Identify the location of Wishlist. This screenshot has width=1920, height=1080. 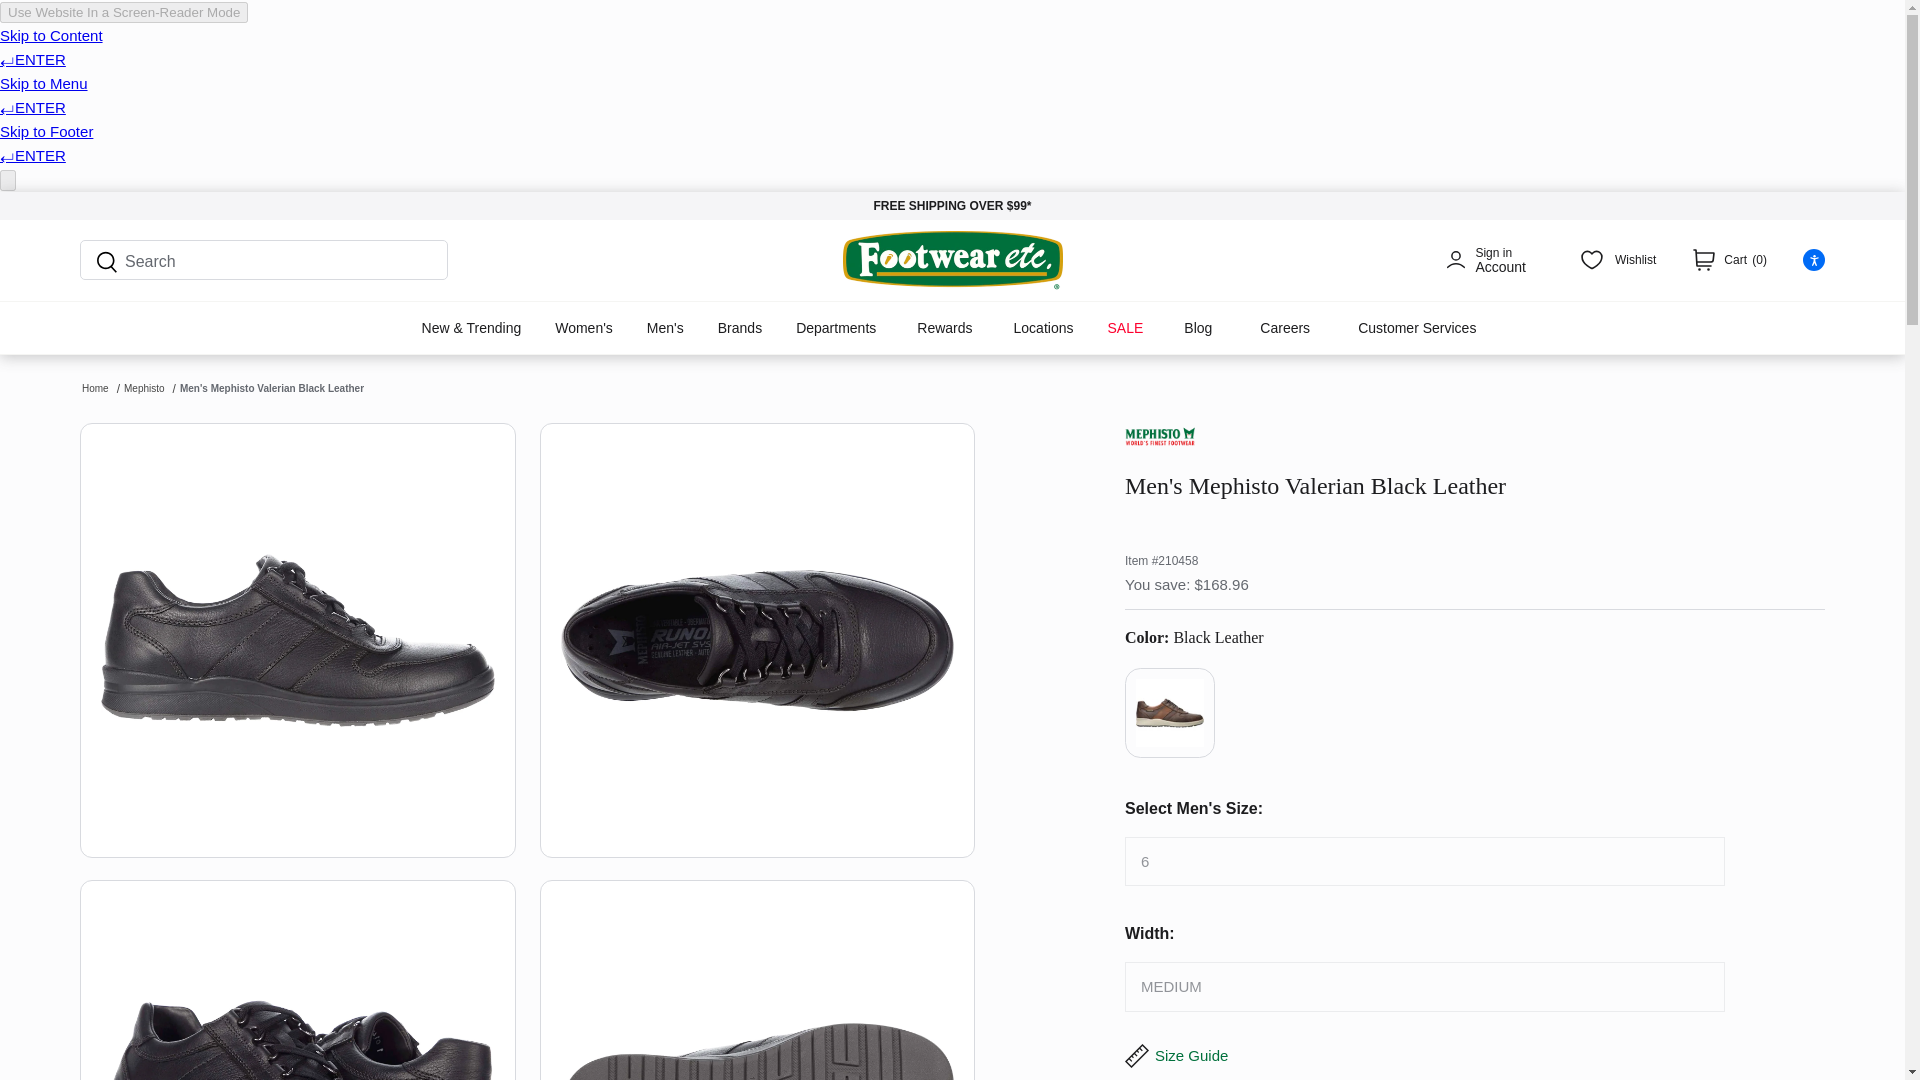
(1618, 260).